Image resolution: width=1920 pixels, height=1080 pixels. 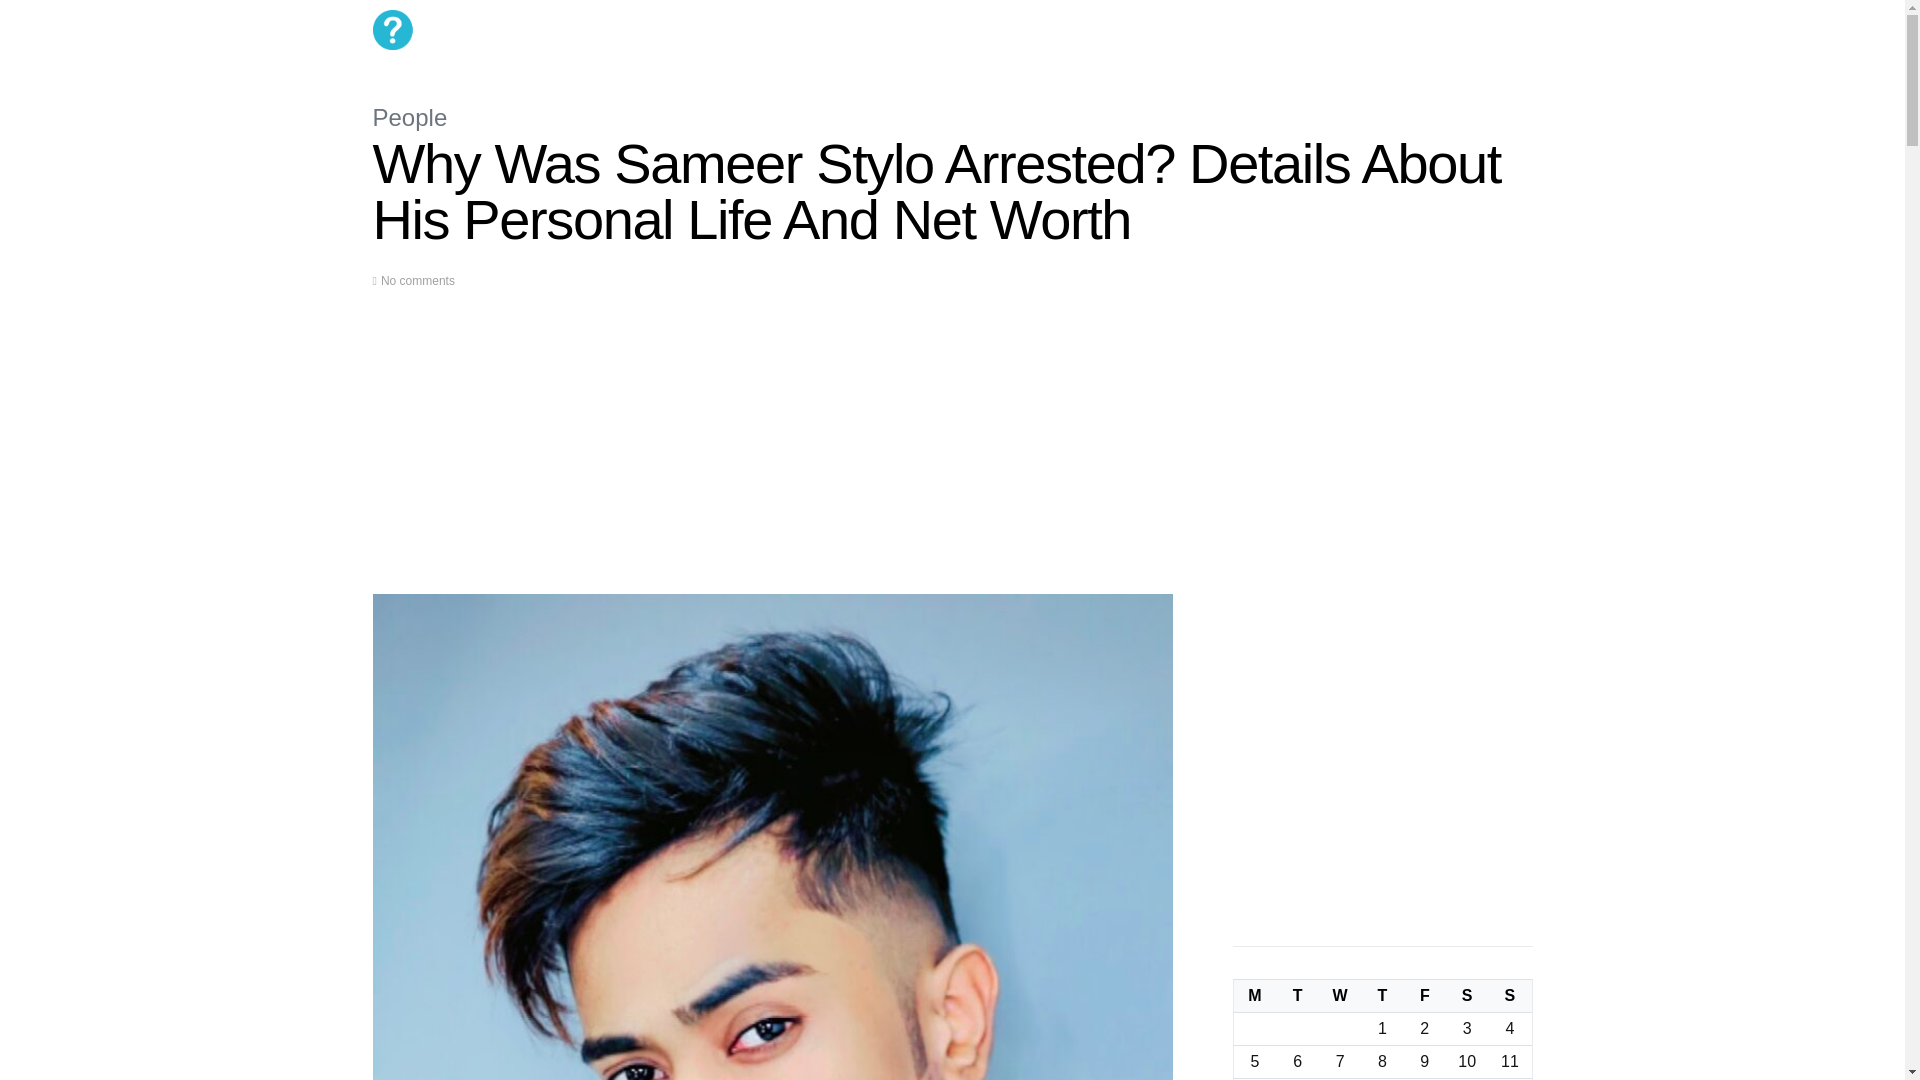 What do you see at coordinates (772, 454) in the screenshot?
I see `Advertisement` at bounding box center [772, 454].